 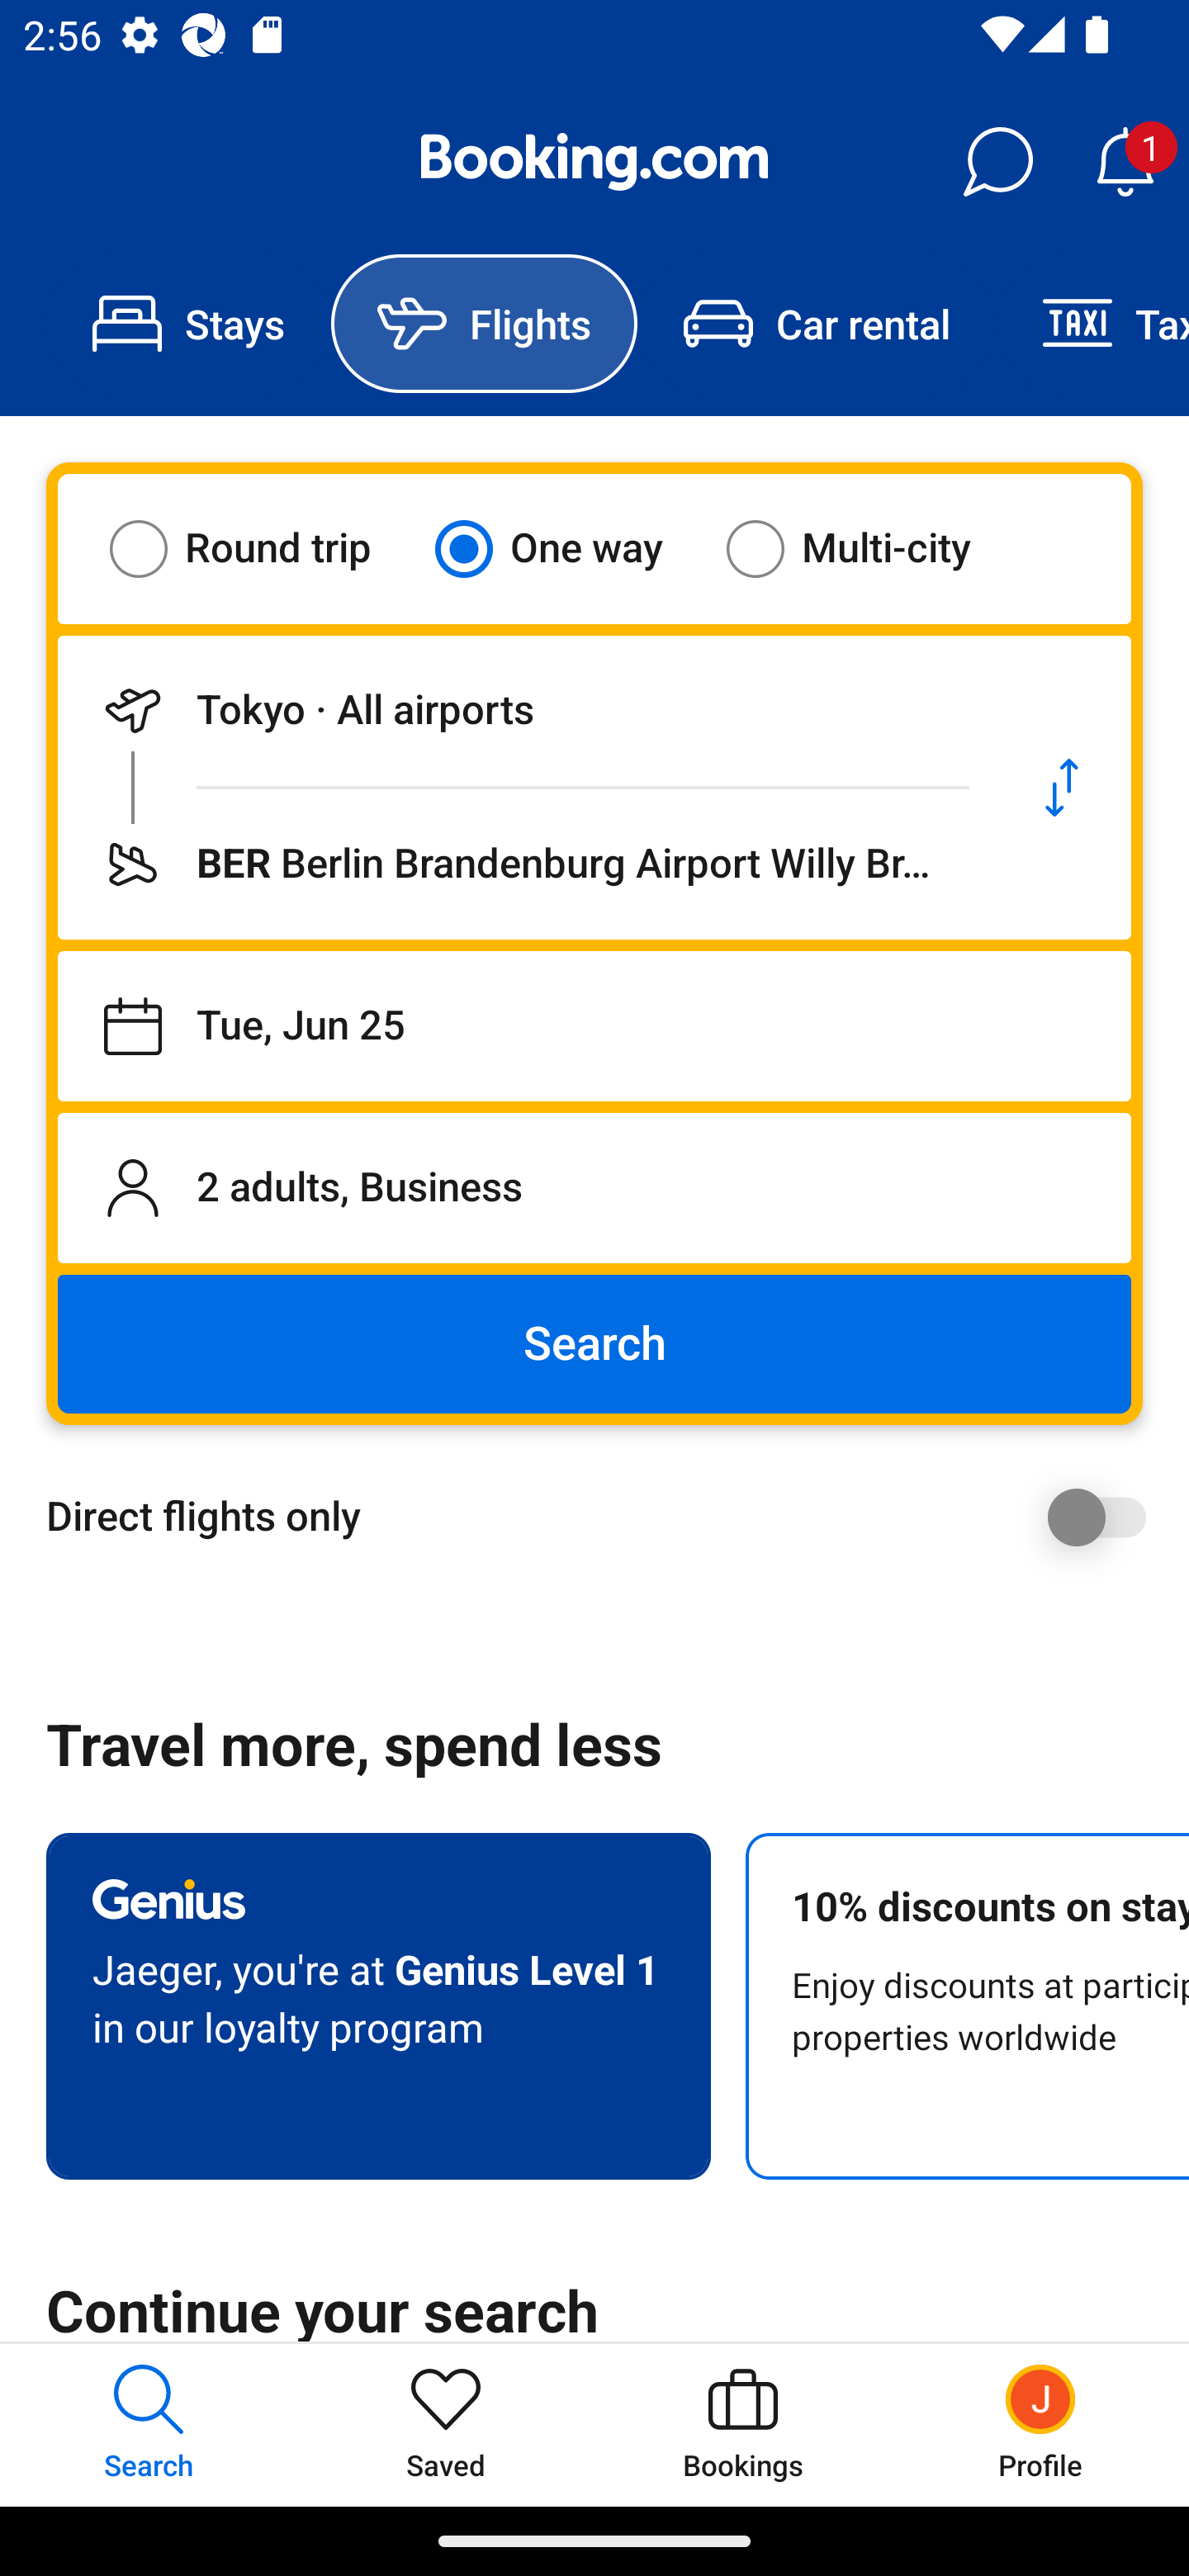 I want to click on Search, so click(x=594, y=1344).